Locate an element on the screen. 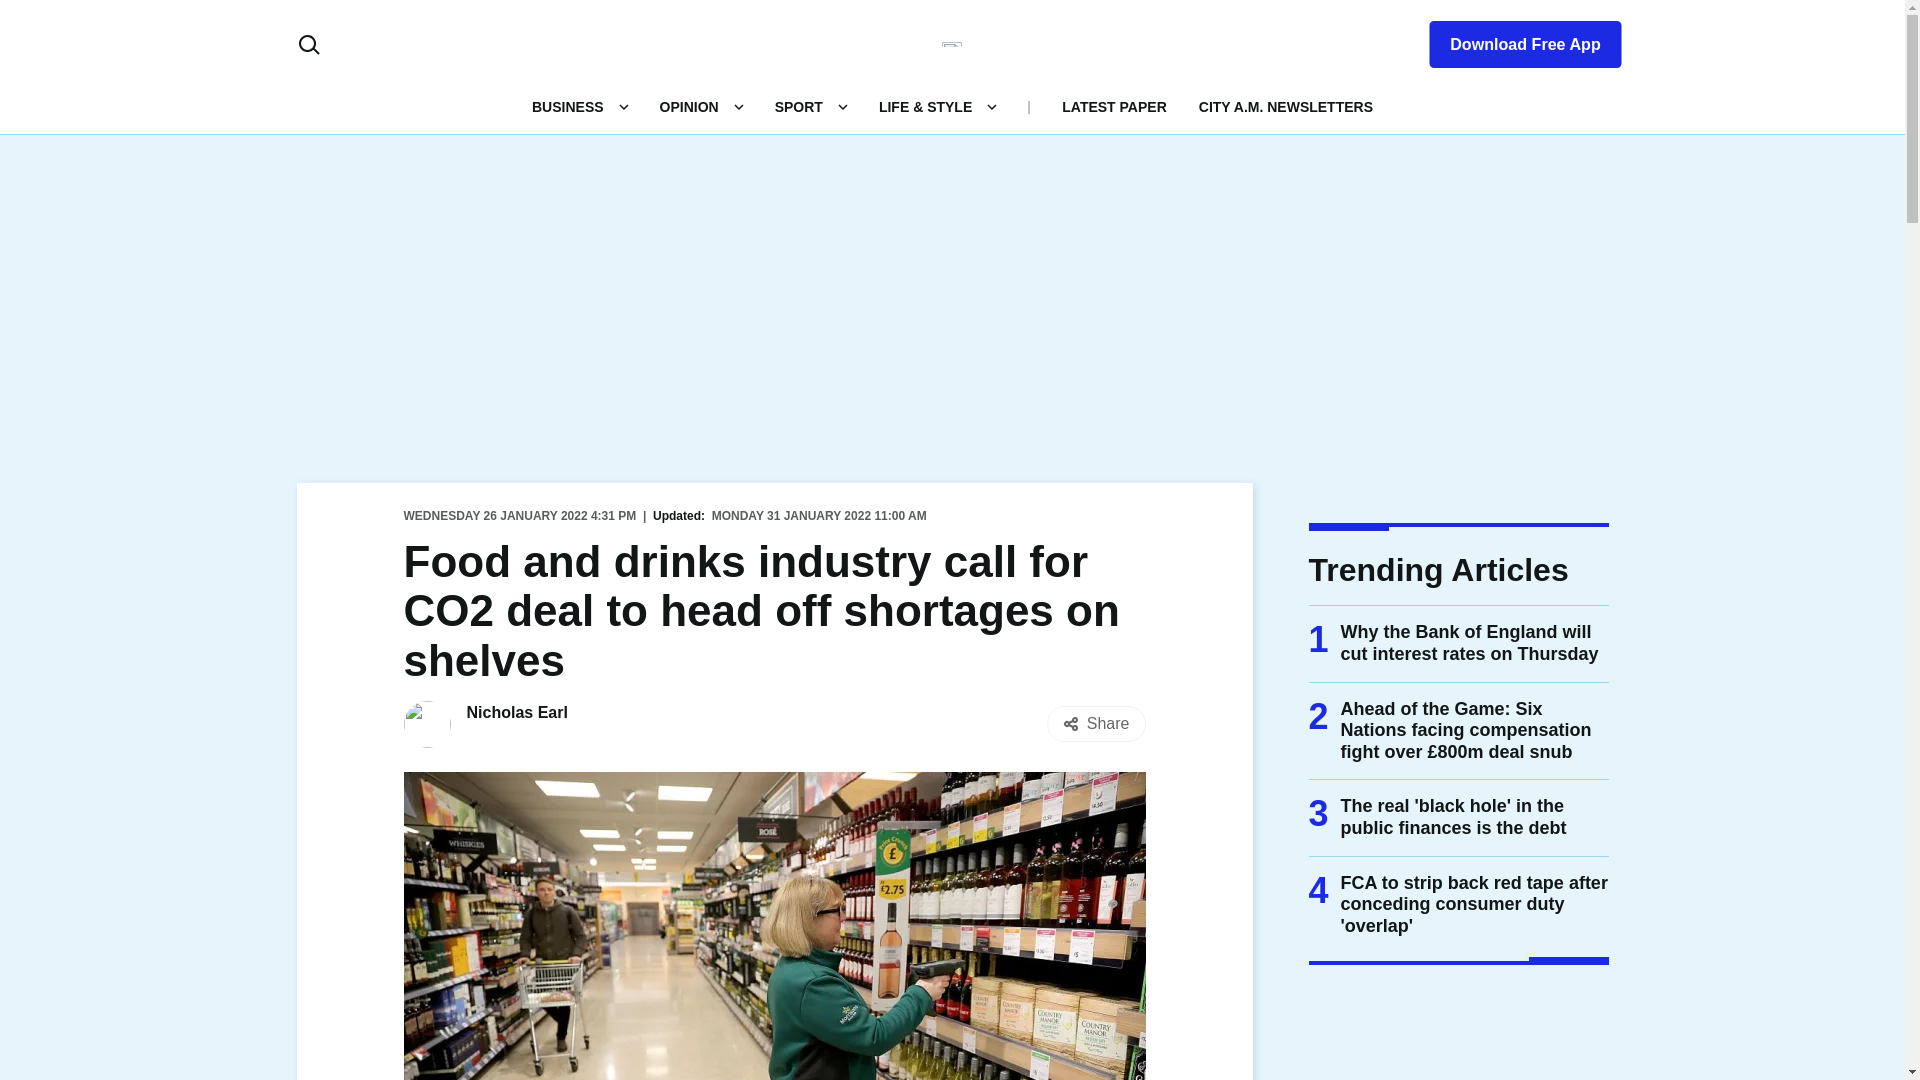 The width and height of the screenshot is (1920, 1080). BUSINESS is located at coordinates (568, 106).